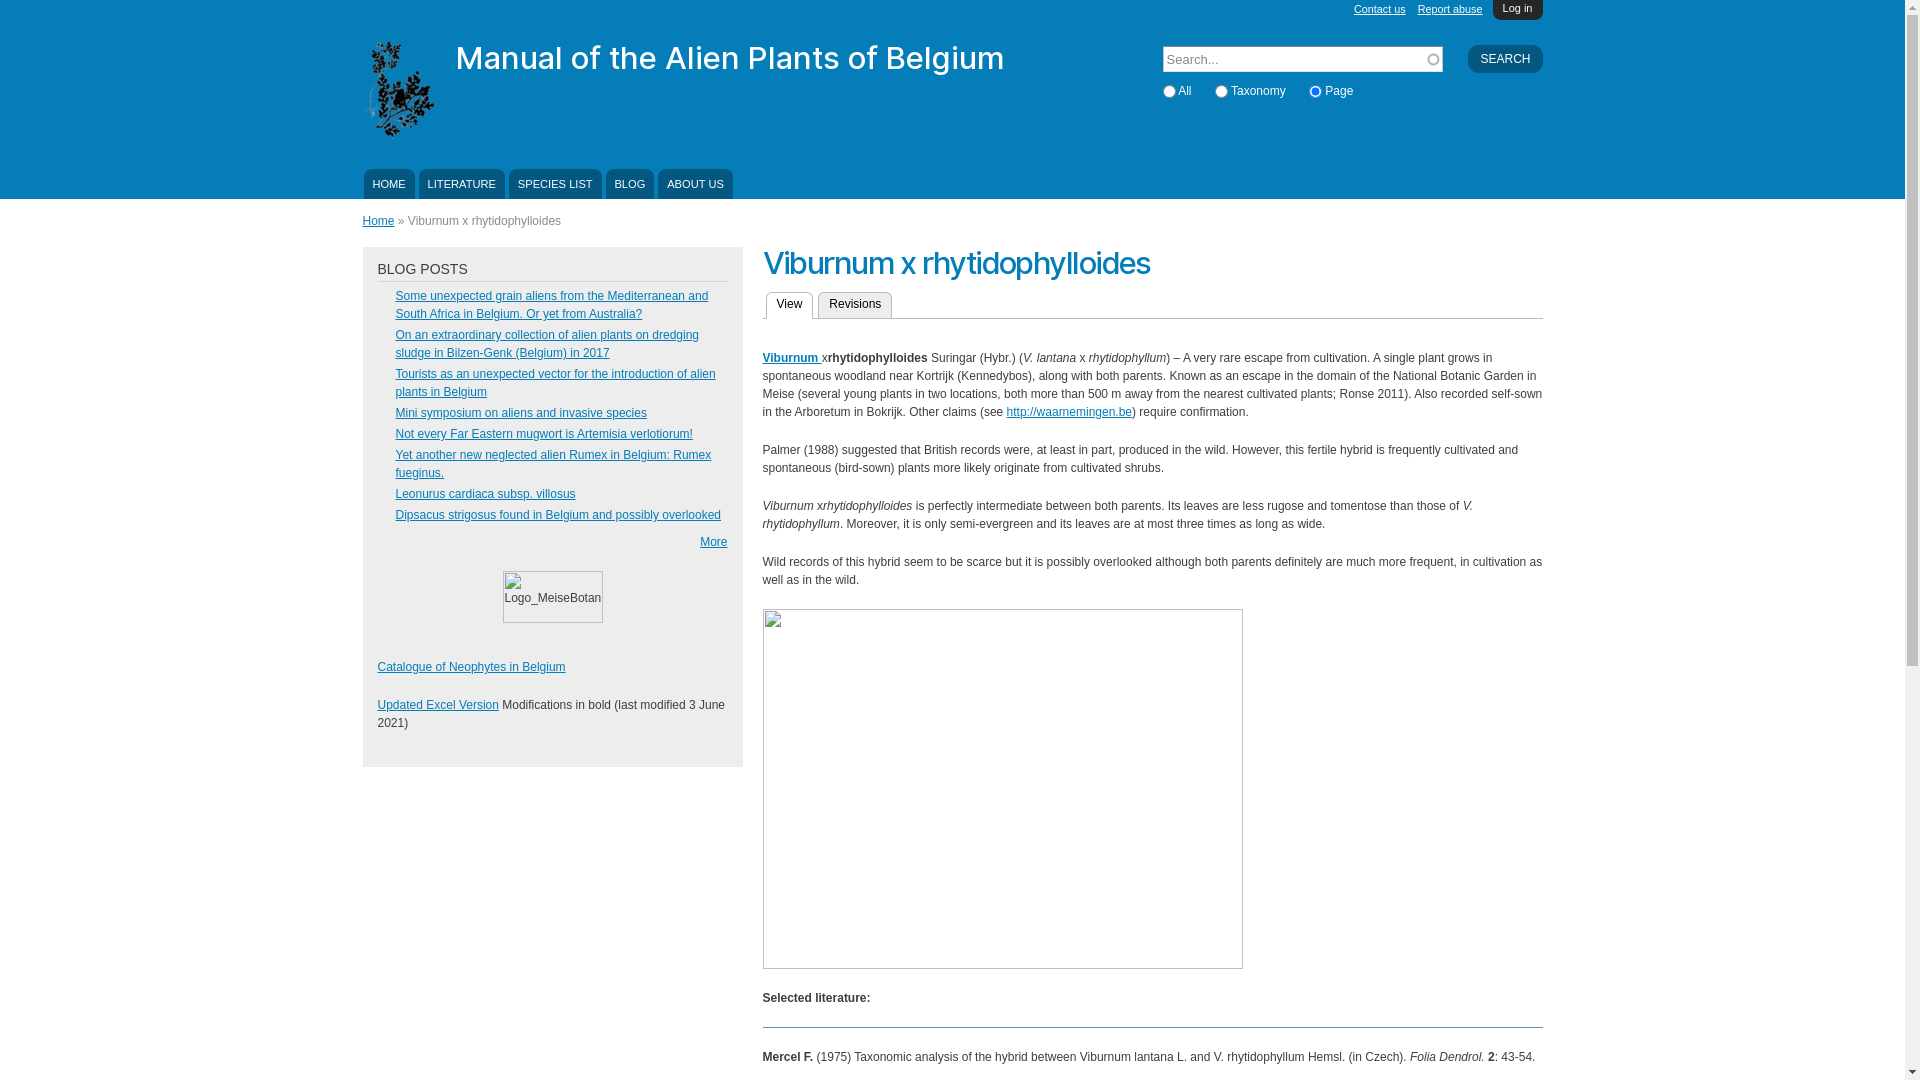  I want to click on Skip to main content, so click(920, 2).